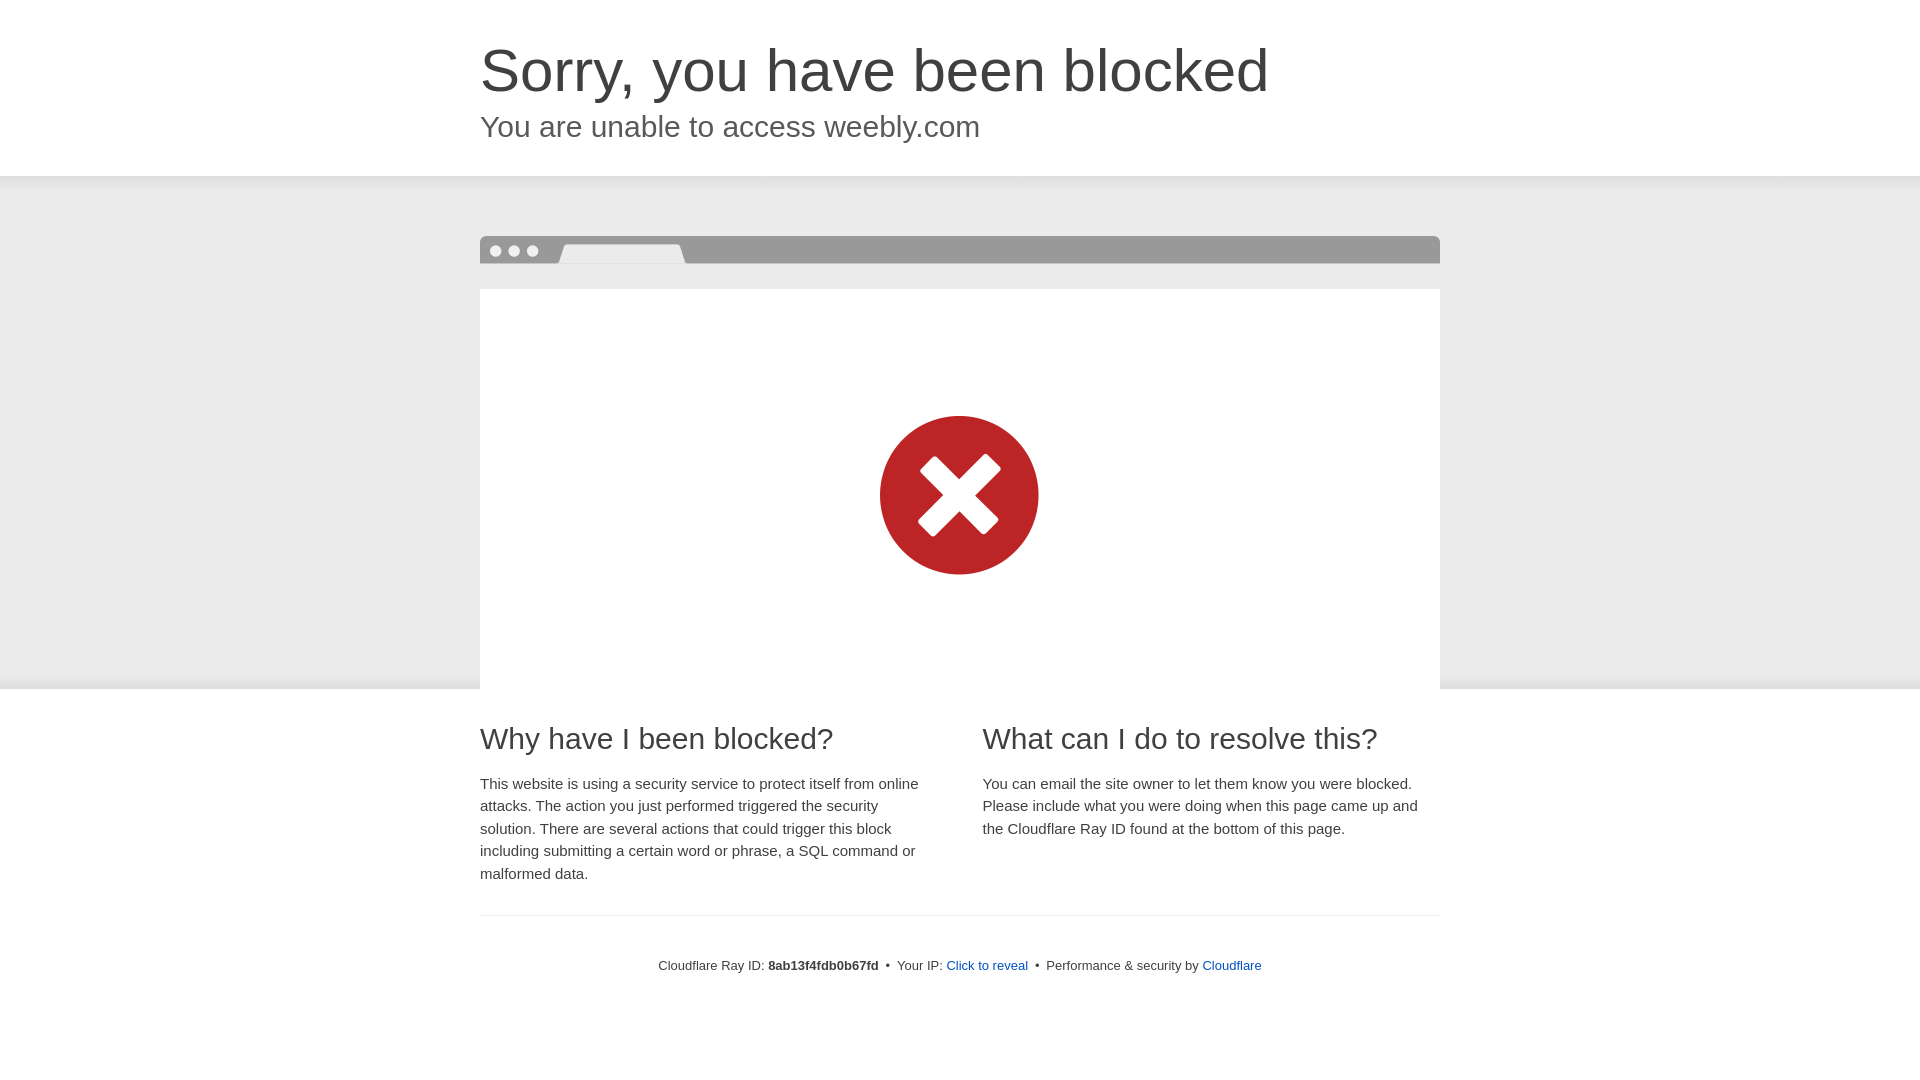 The image size is (1920, 1080). What do you see at coordinates (1231, 965) in the screenshot?
I see `Cloudflare` at bounding box center [1231, 965].